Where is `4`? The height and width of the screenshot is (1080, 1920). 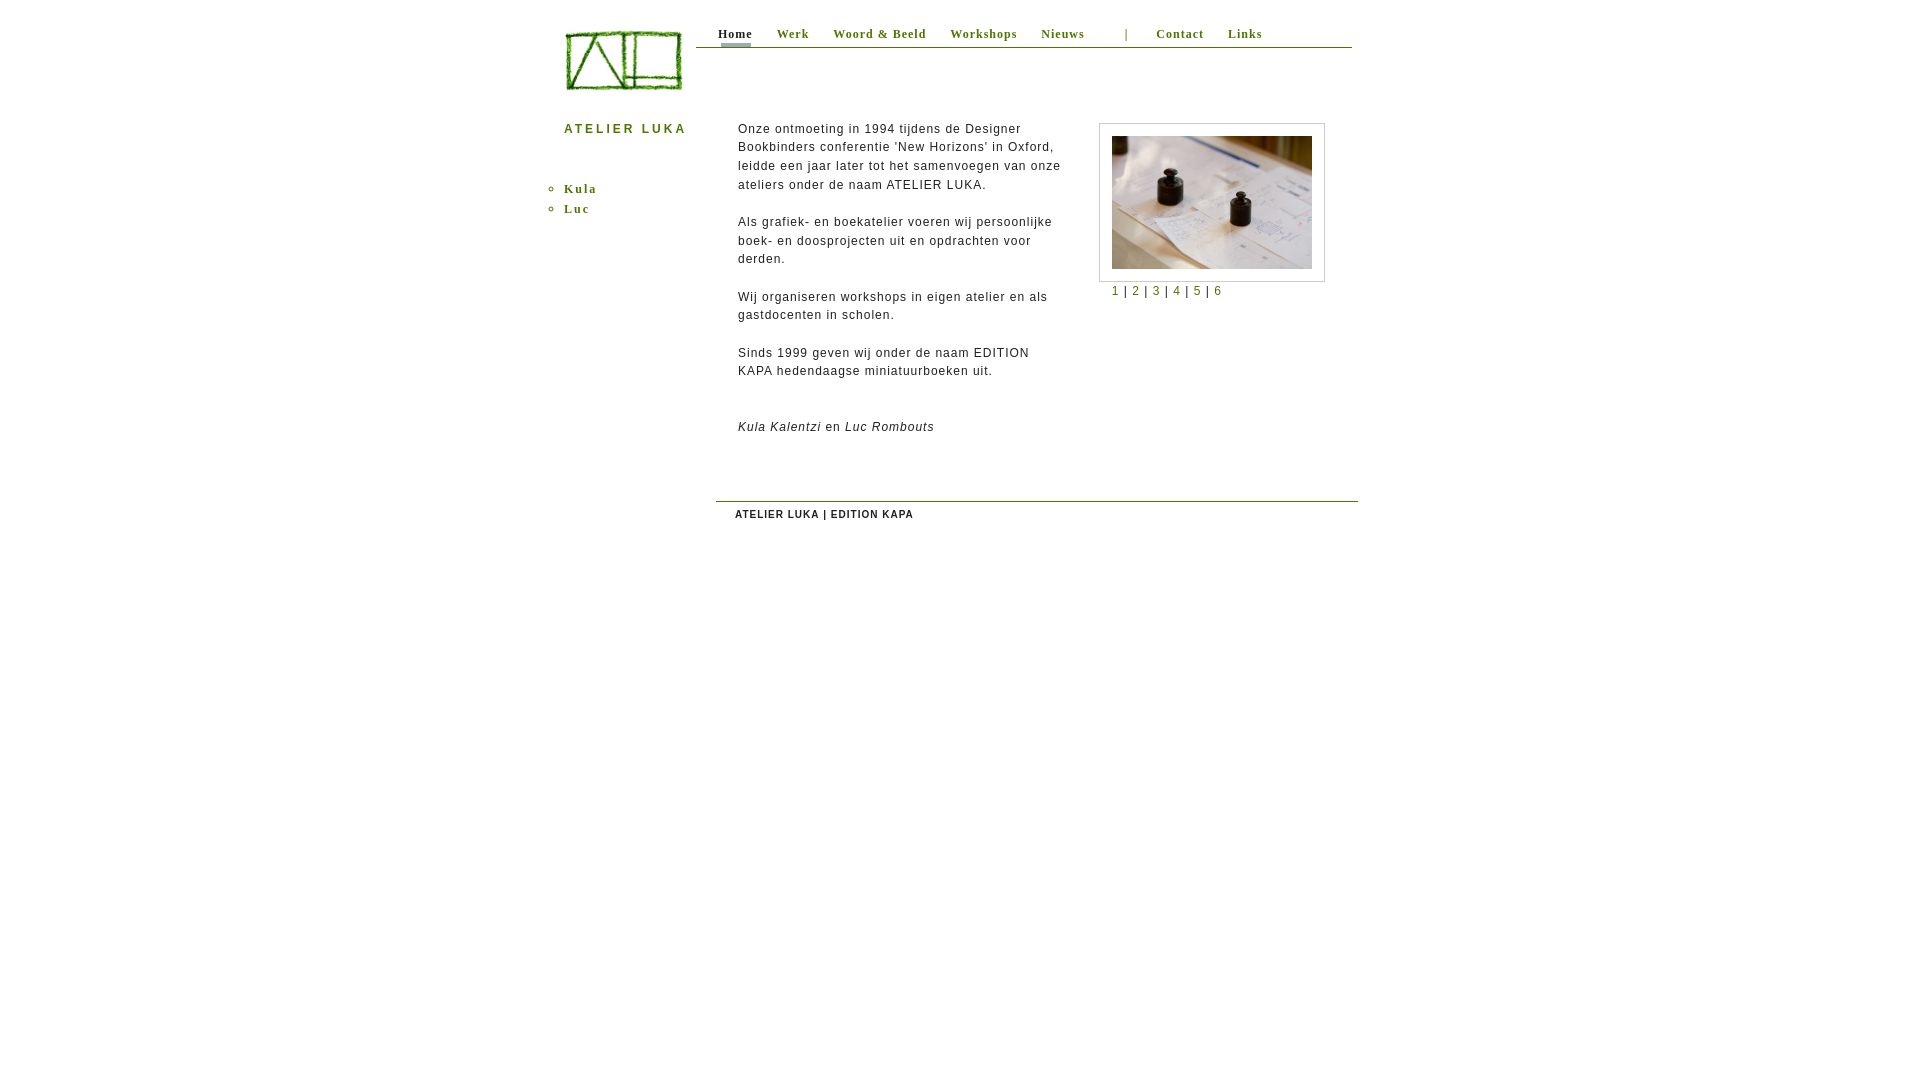 4 is located at coordinates (1177, 291).